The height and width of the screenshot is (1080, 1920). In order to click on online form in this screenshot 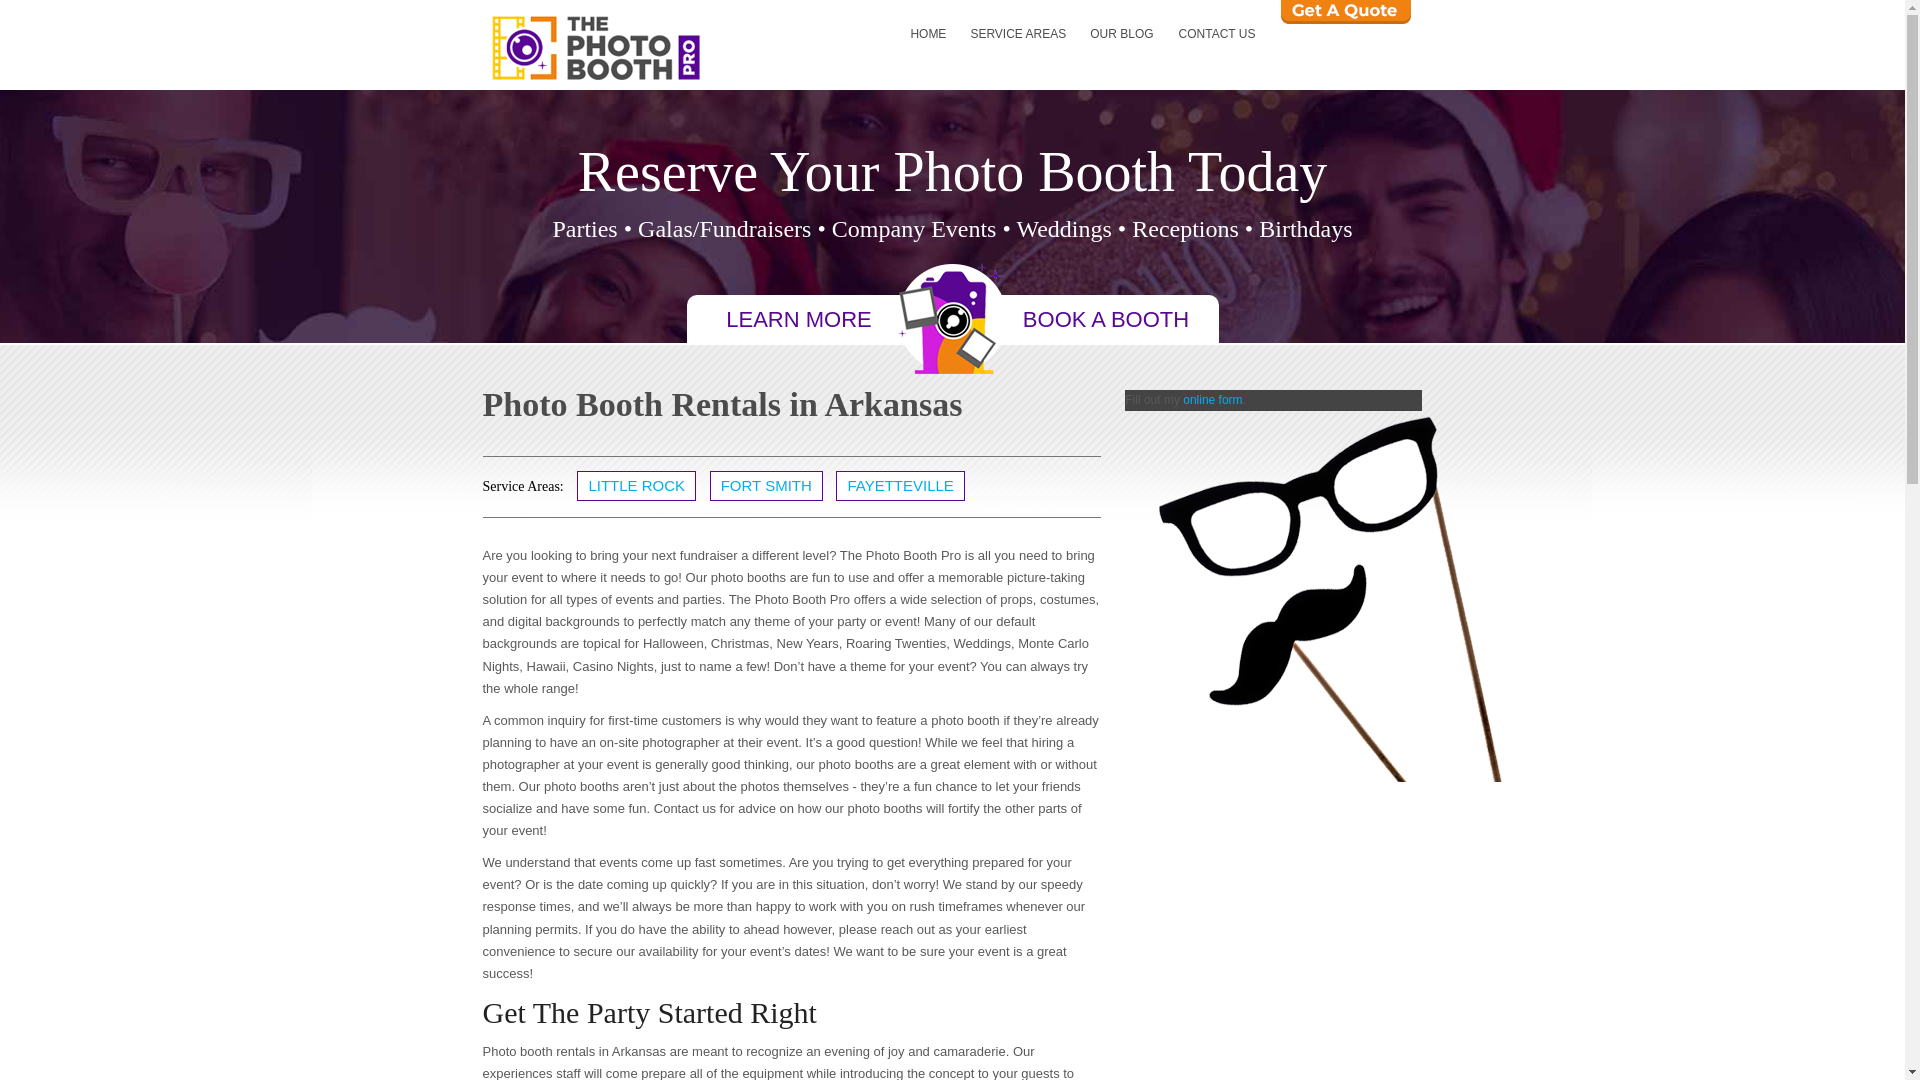, I will do `click(1212, 400)`.